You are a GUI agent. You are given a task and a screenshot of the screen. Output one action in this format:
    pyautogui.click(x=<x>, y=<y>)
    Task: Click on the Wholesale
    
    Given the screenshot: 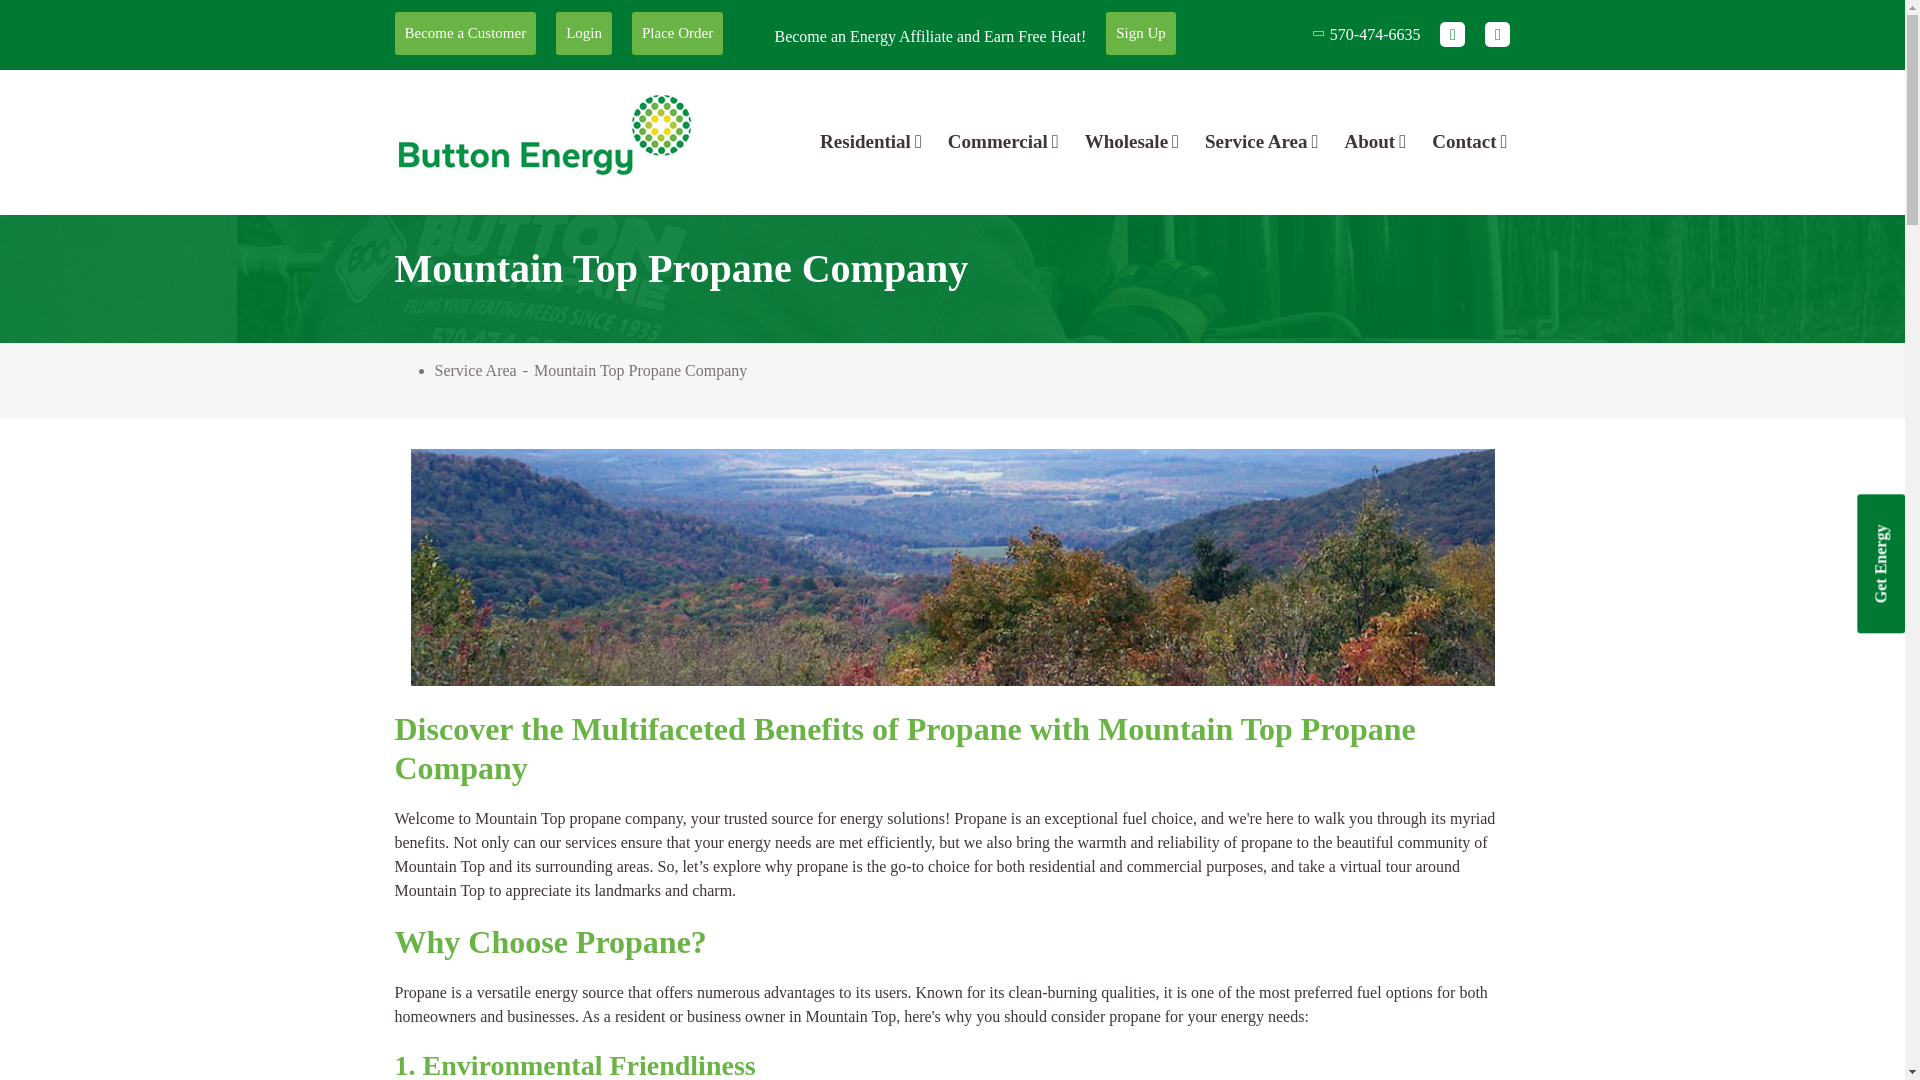 What is the action you would take?
    pyautogui.click(x=1132, y=142)
    